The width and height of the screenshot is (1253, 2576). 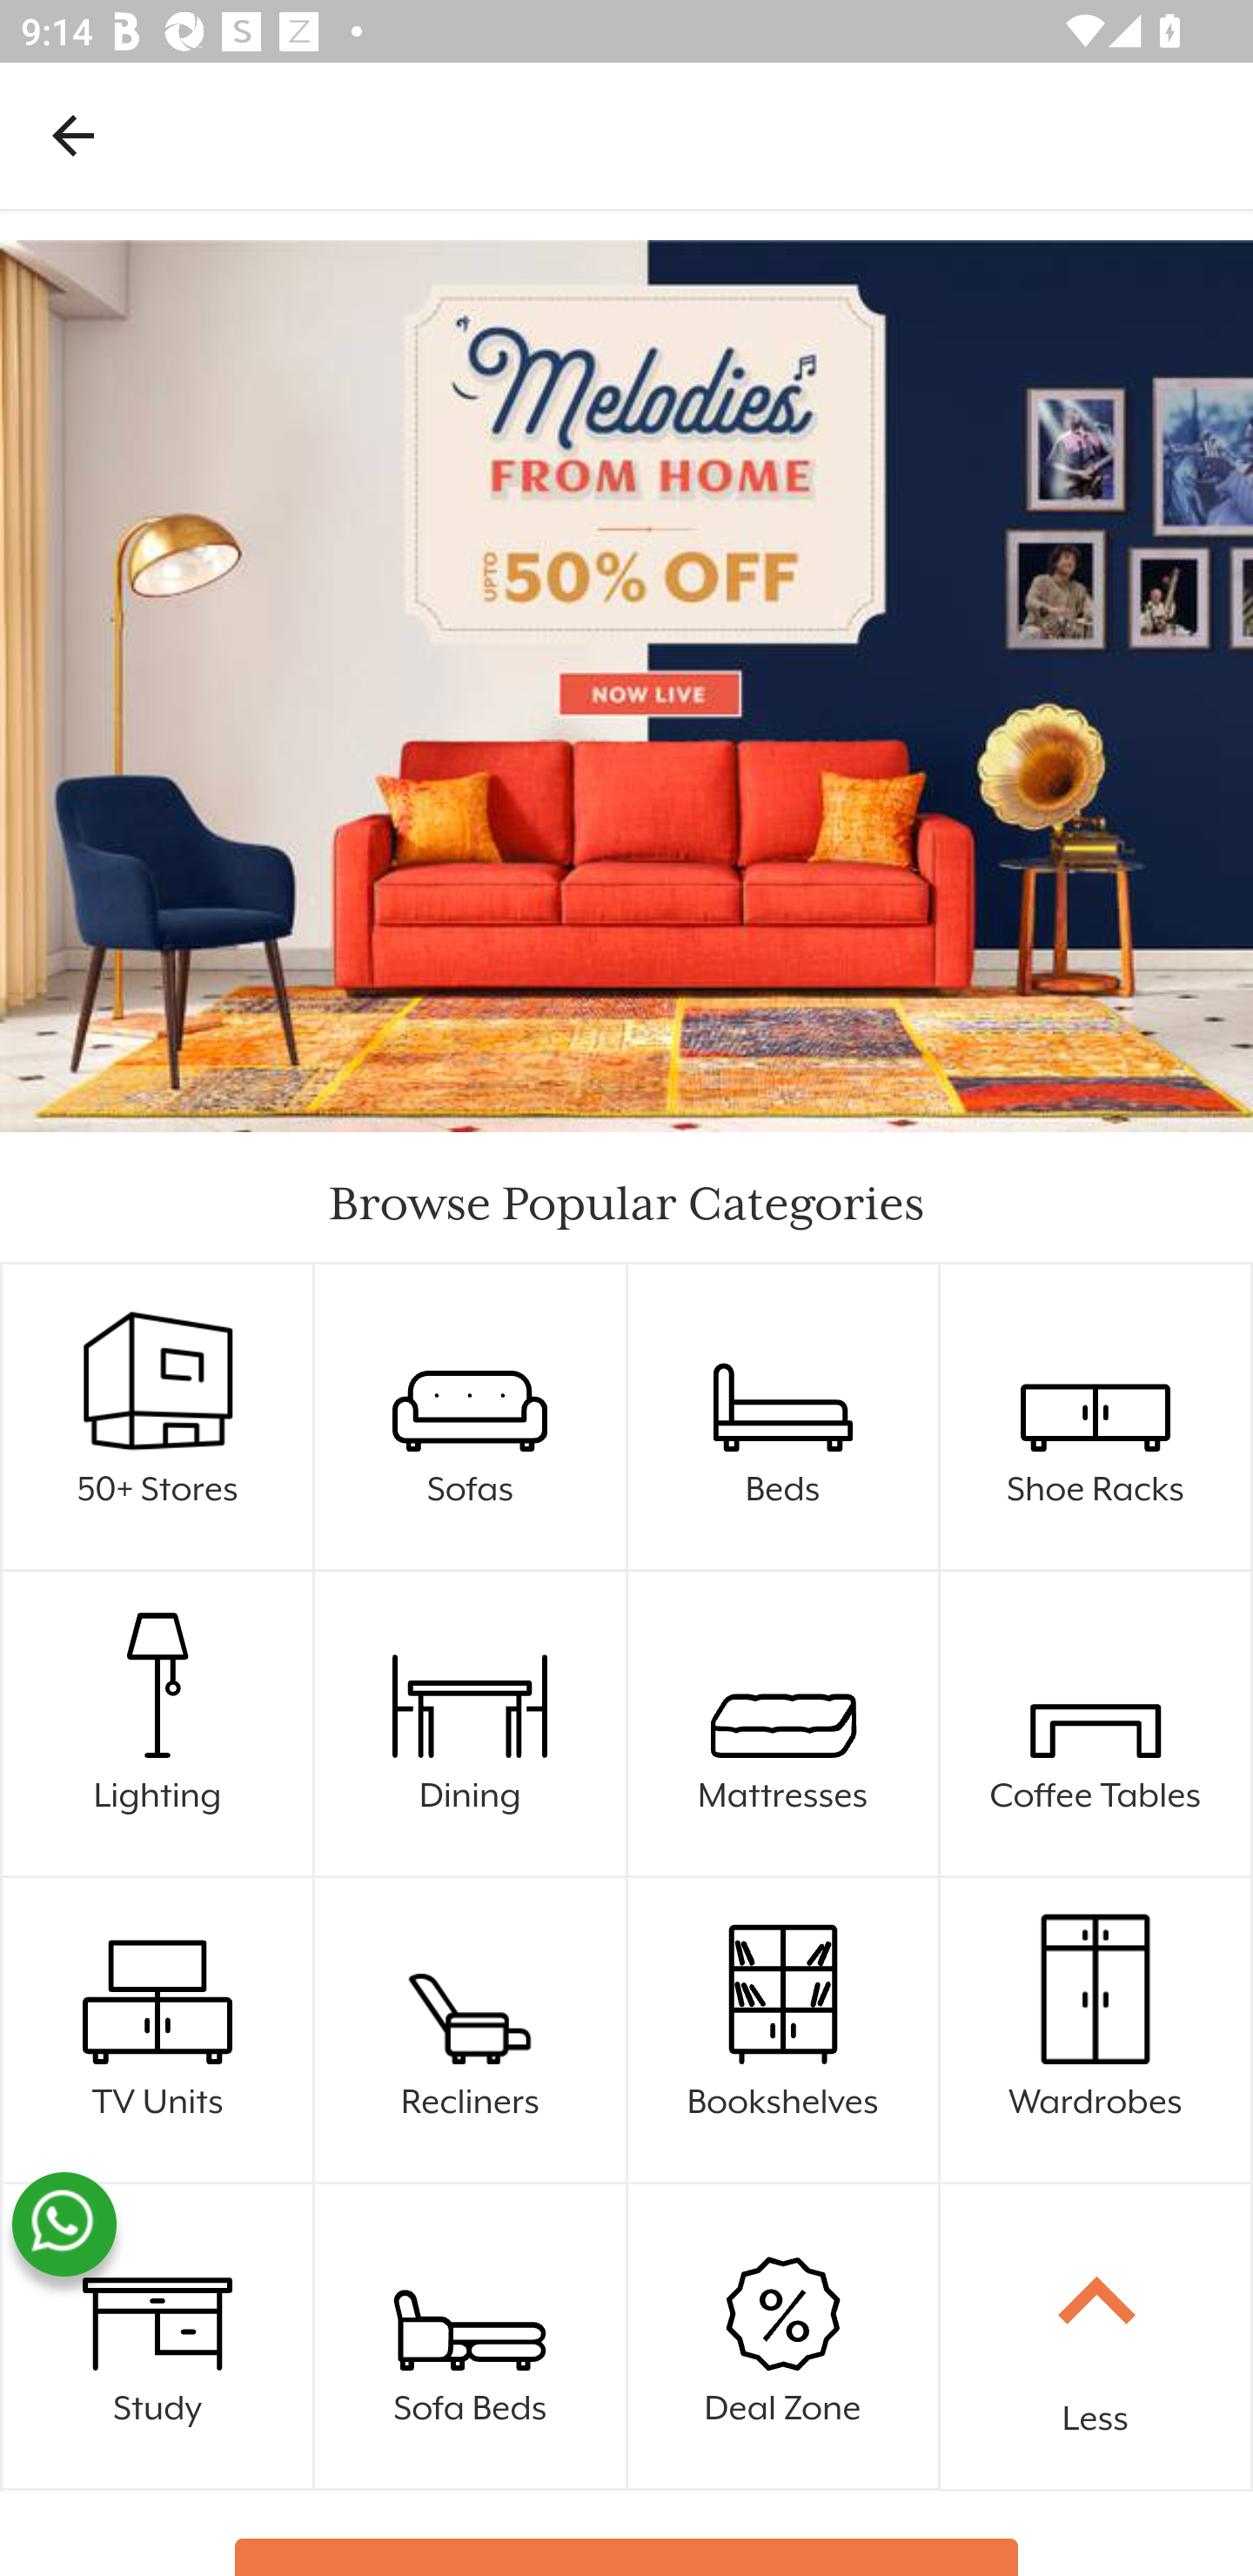 I want to click on Wardrobes, so click(x=1095, y=1987).